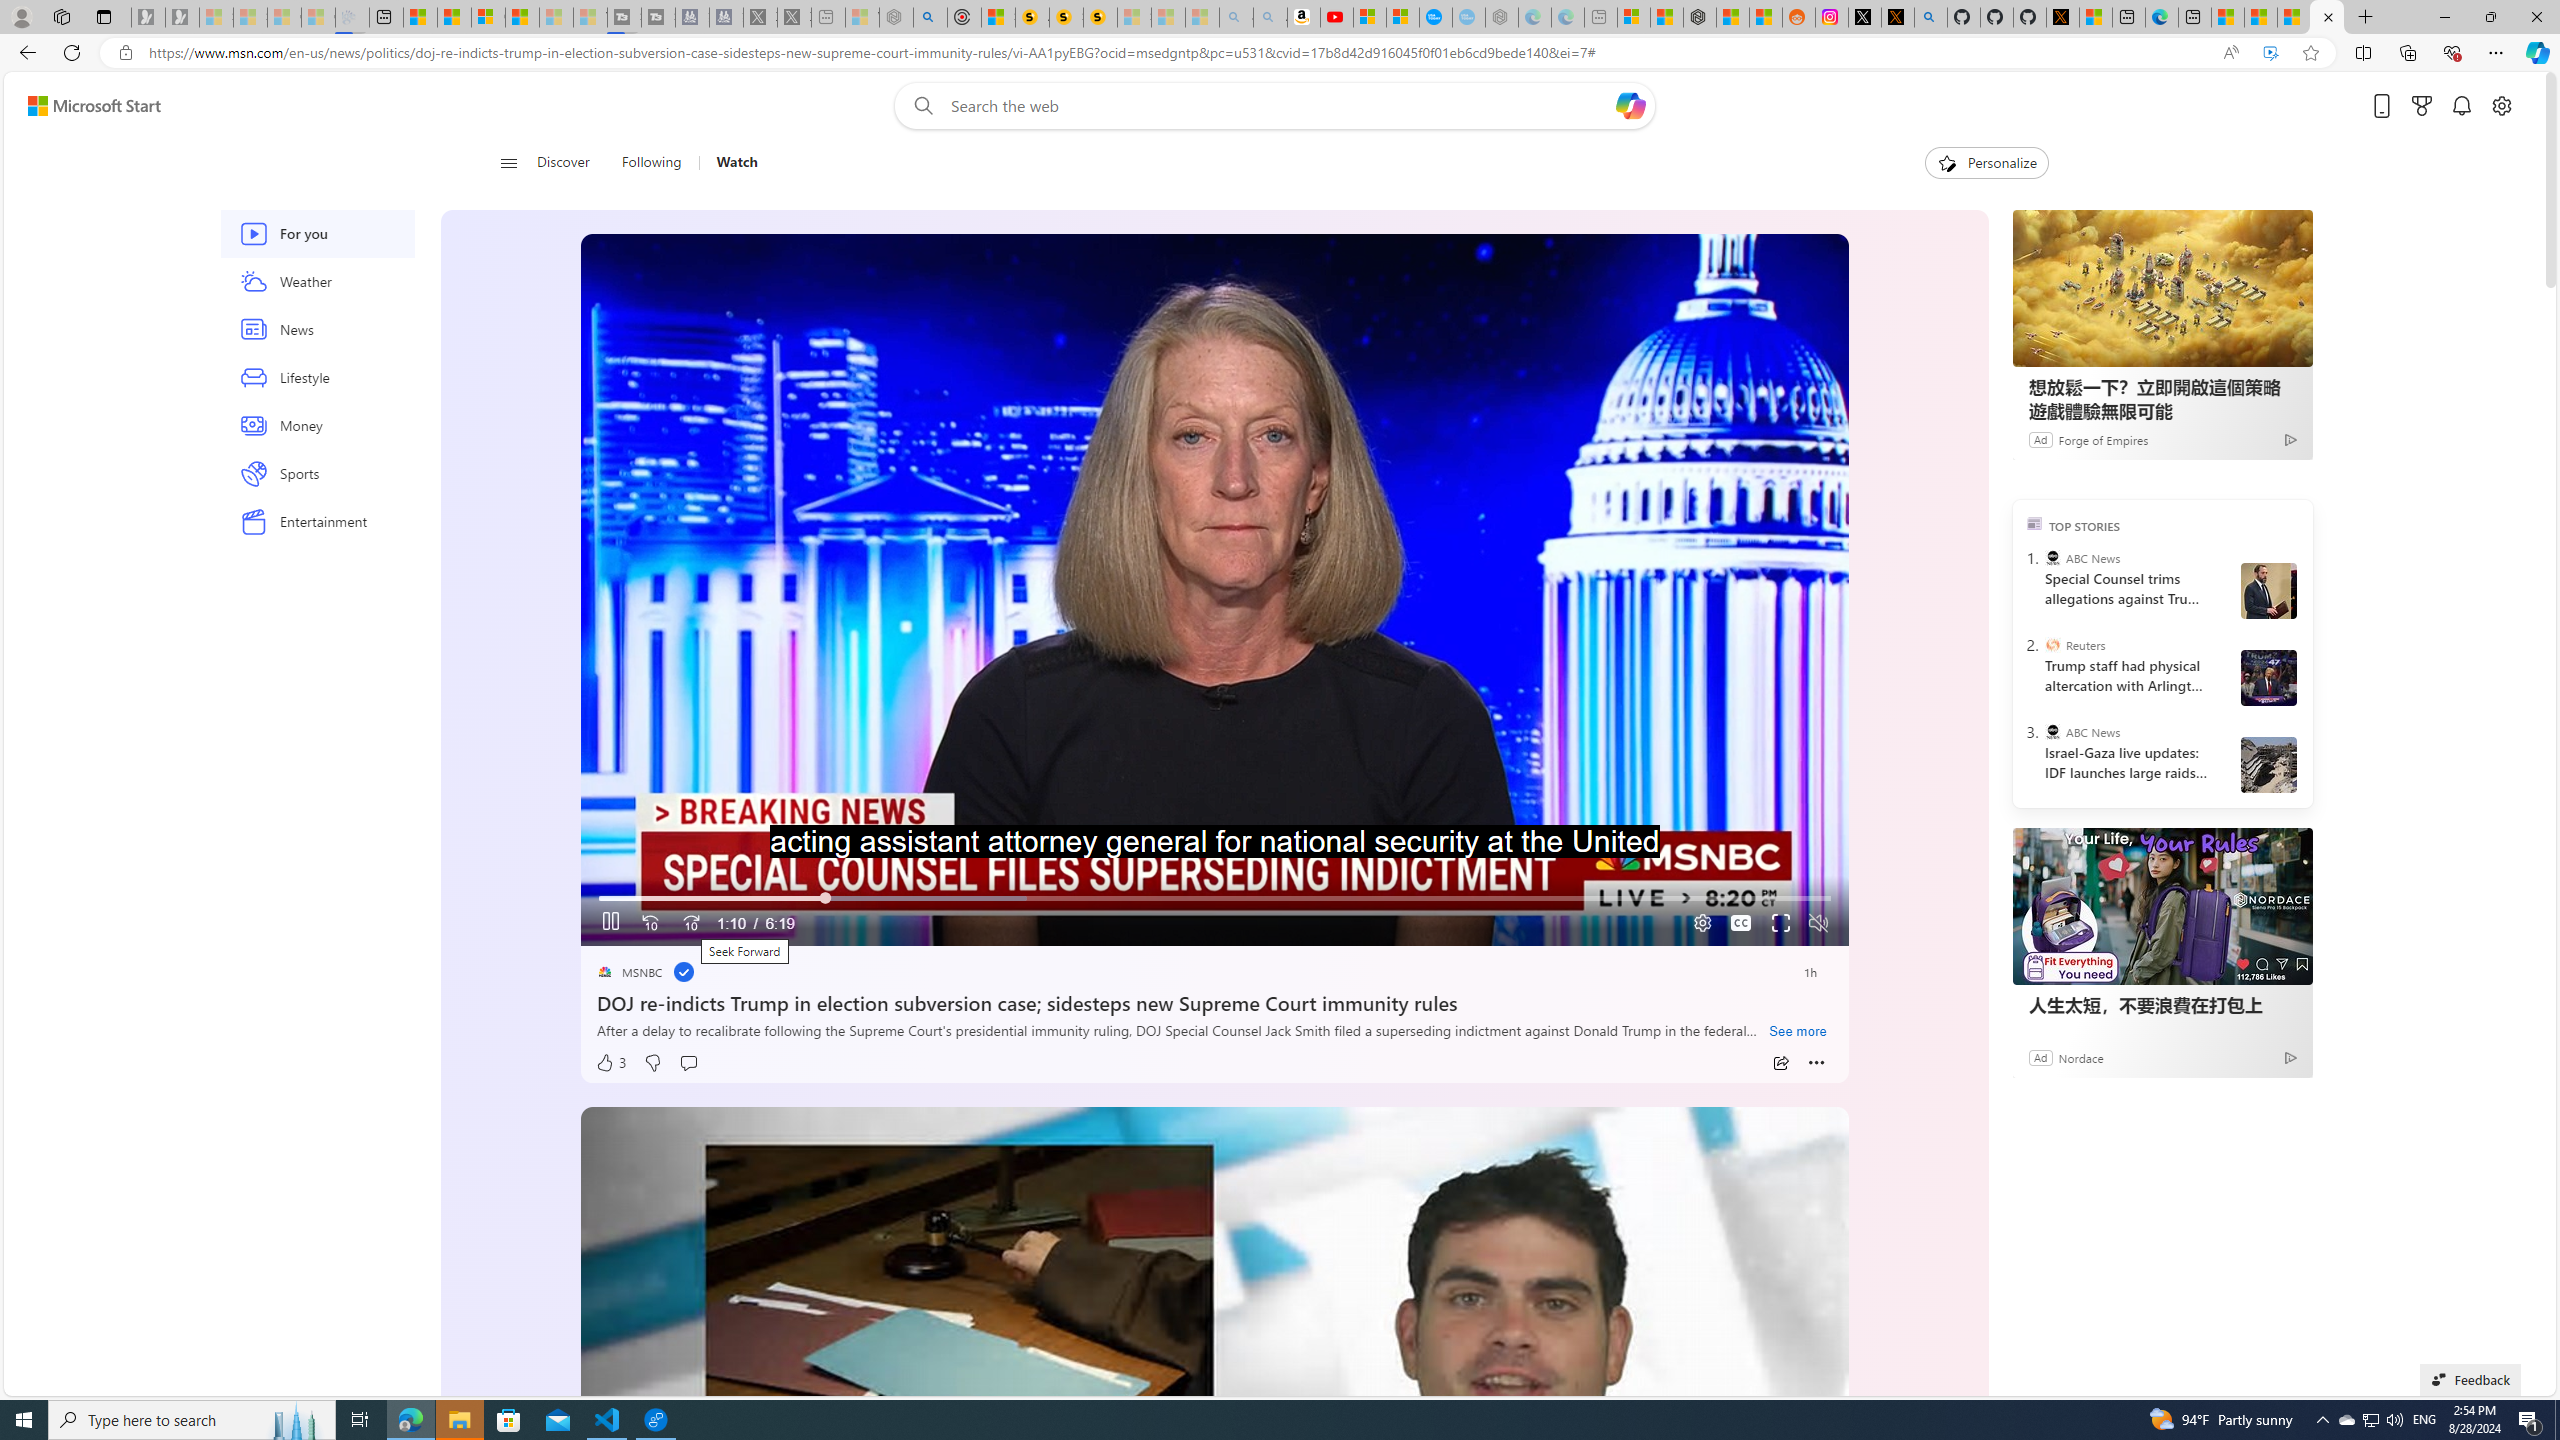 The image size is (2560, 1440). Describe the element at coordinates (650, 924) in the screenshot. I see `Seek Back` at that location.